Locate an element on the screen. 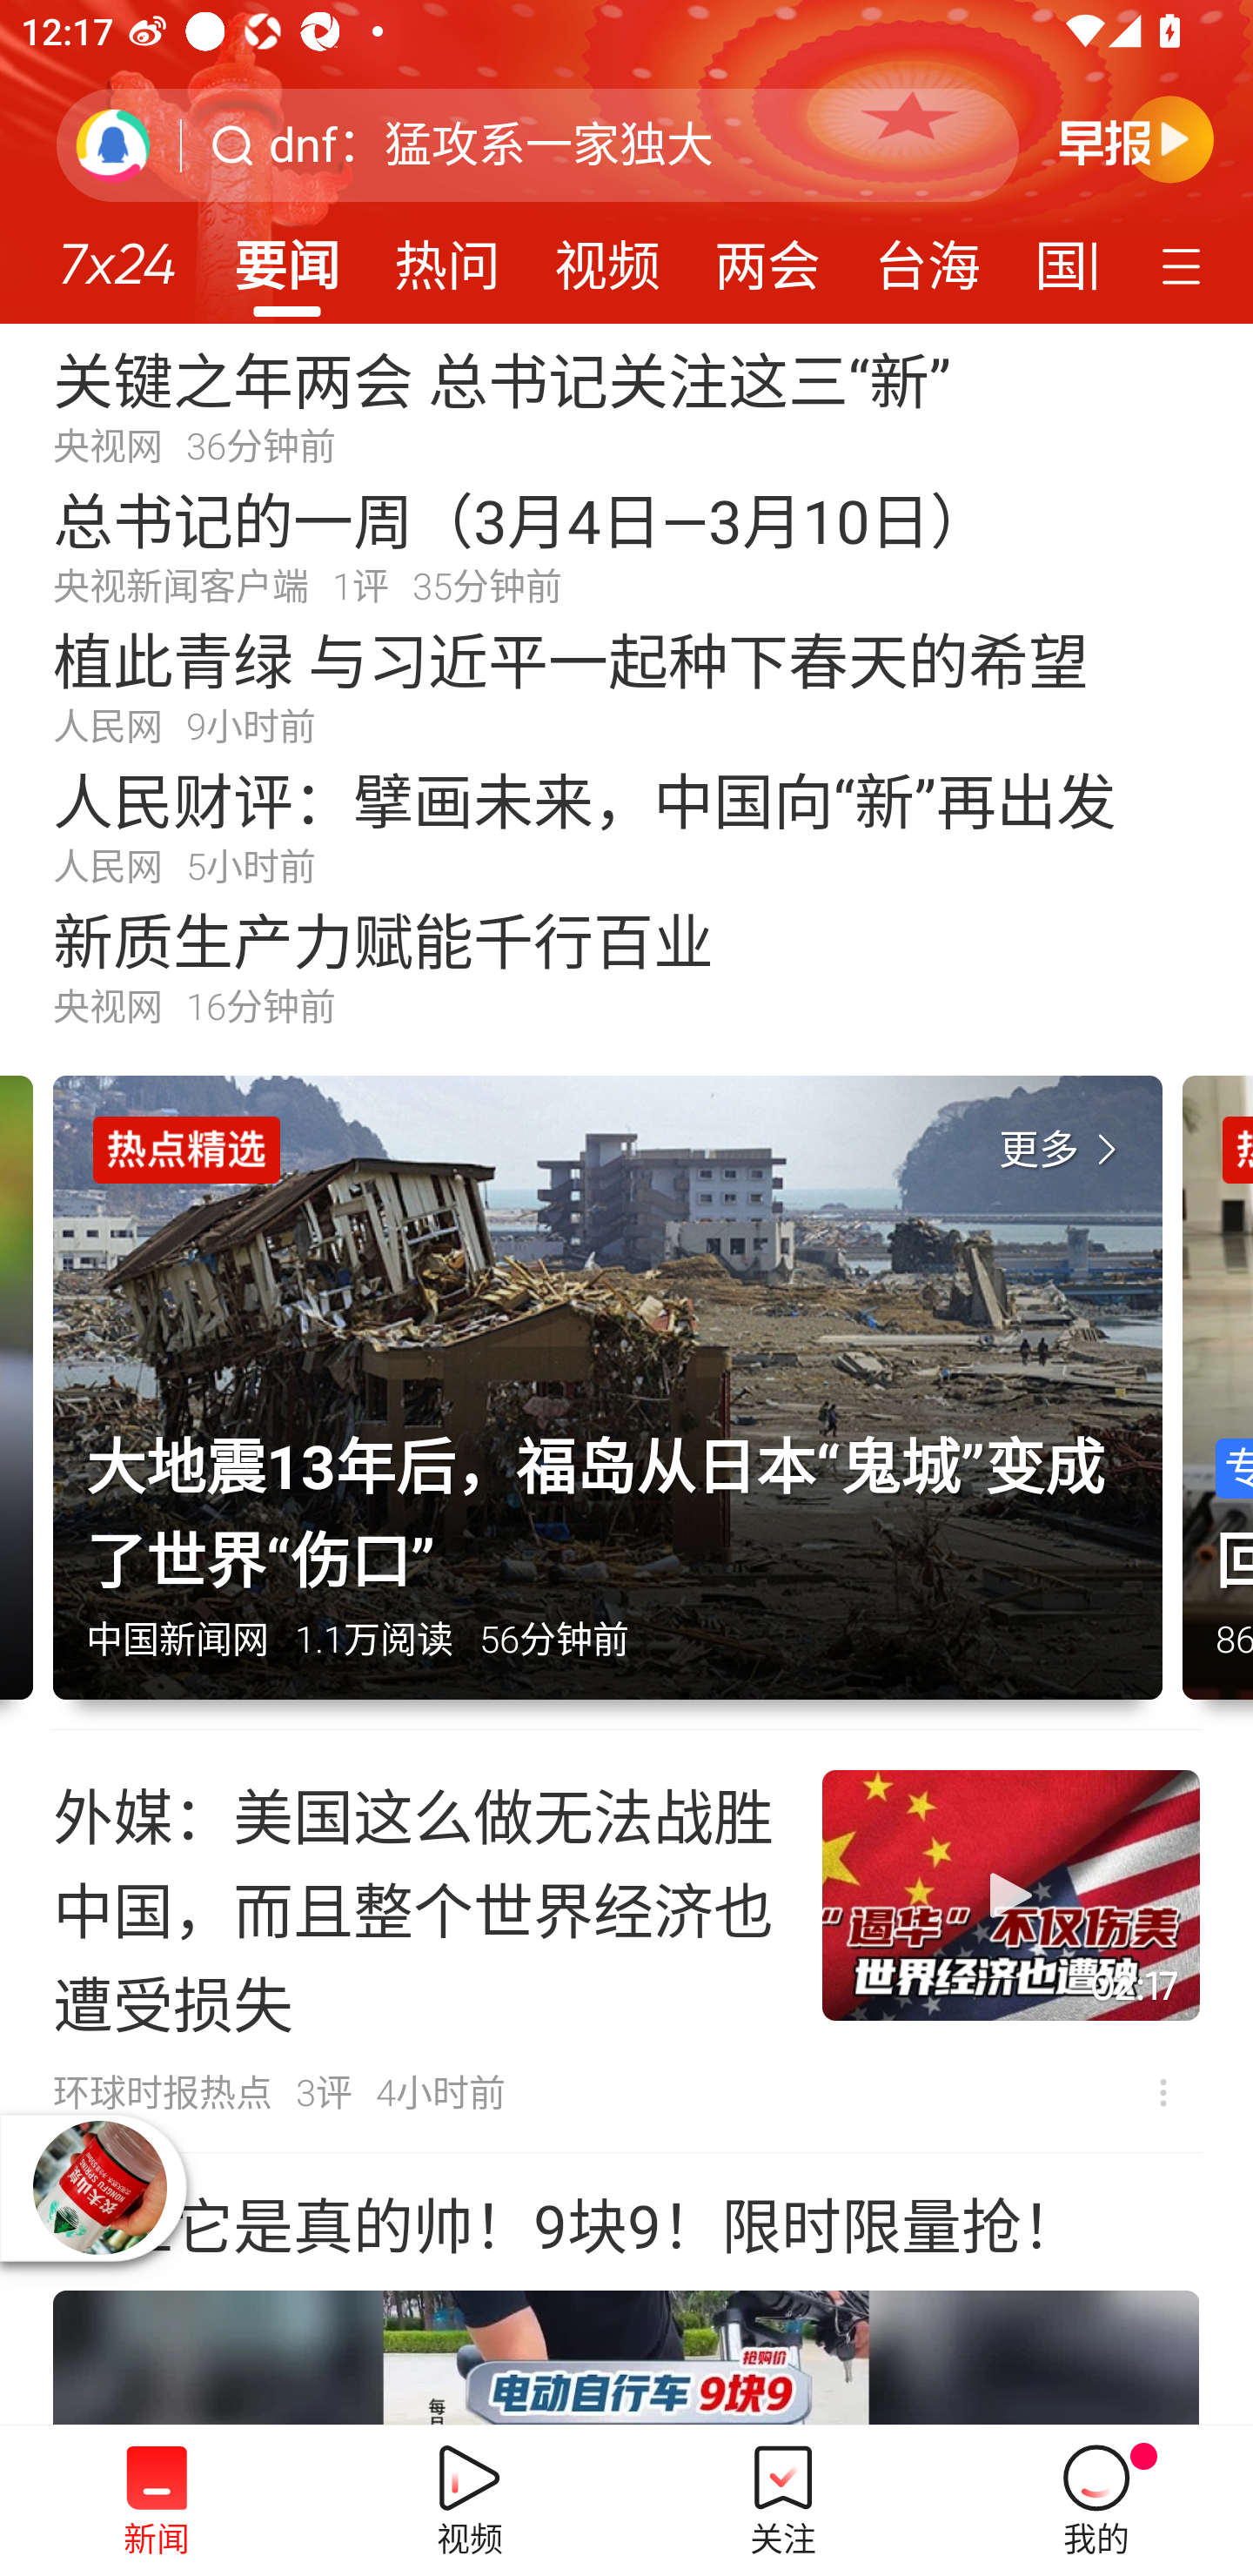 The image size is (1253, 2576). 视频 is located at coordinates (607, 256).